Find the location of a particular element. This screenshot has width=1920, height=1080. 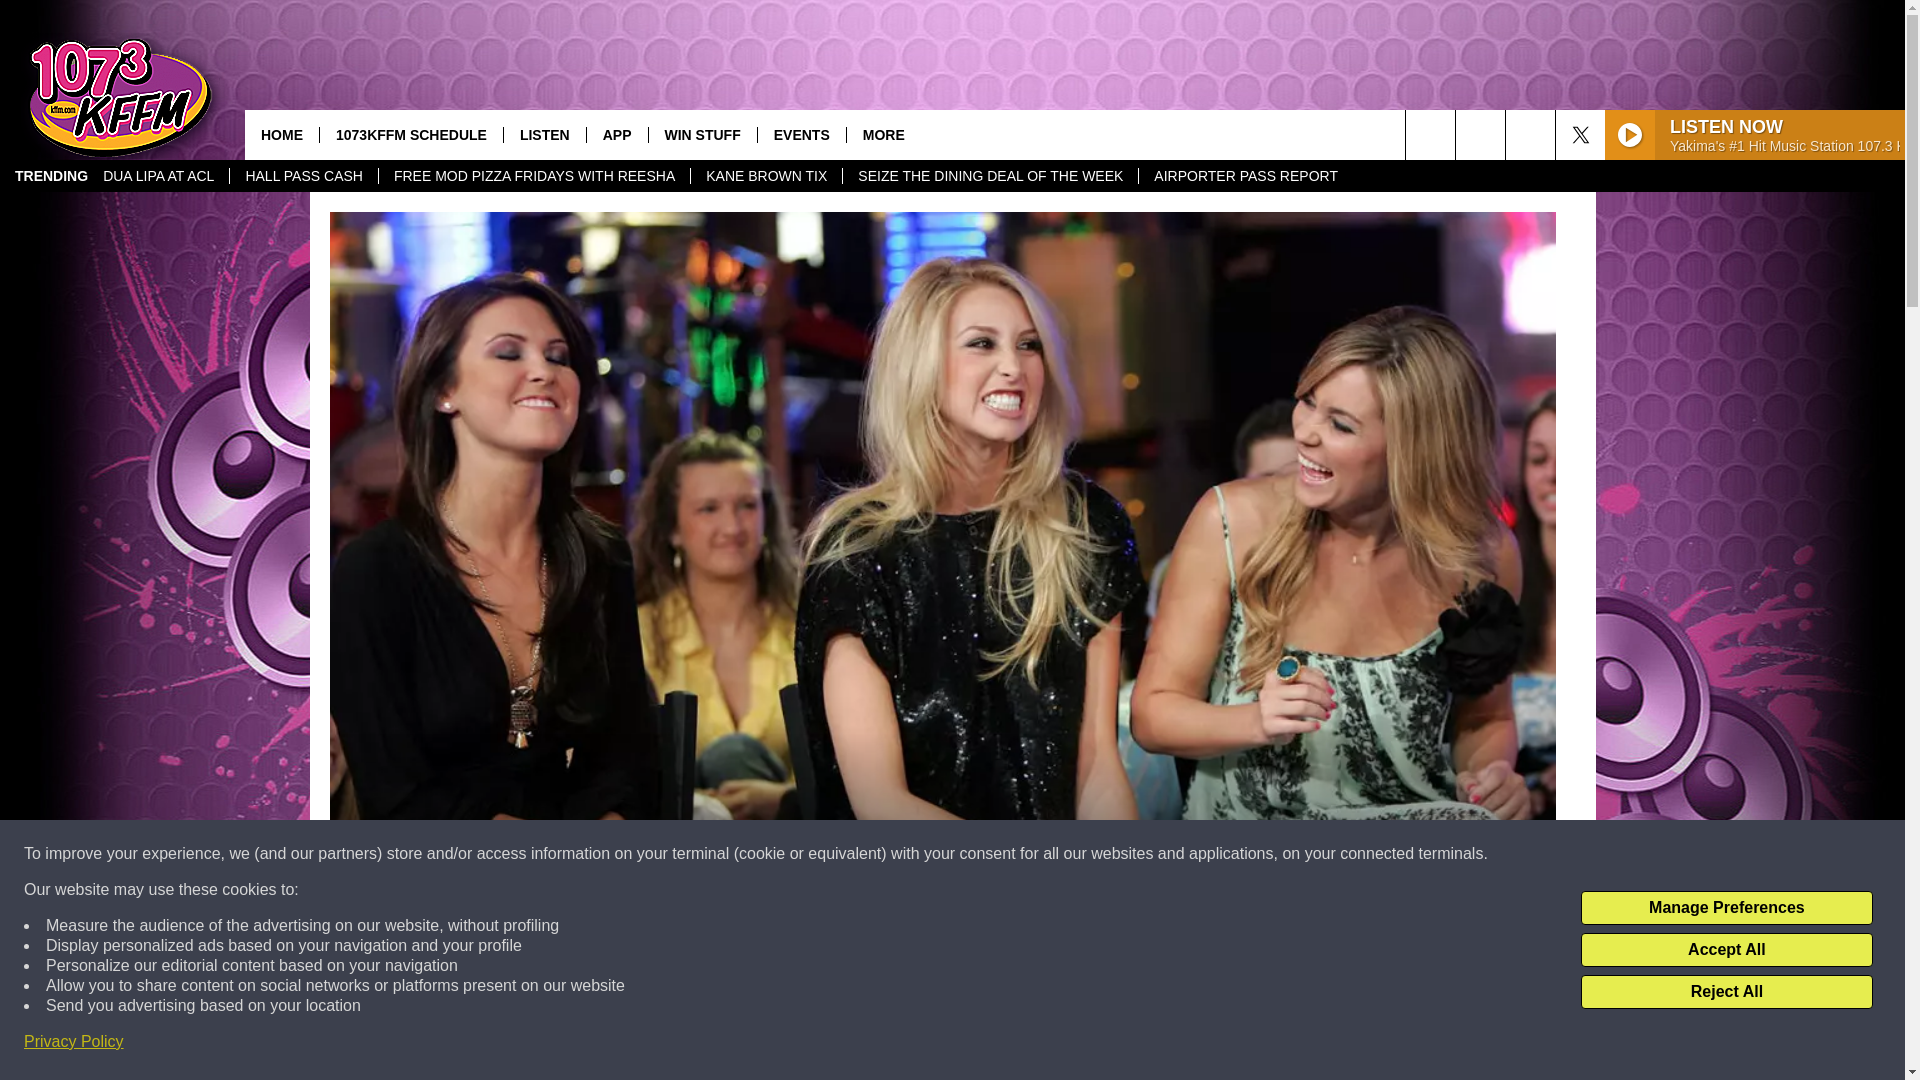

Privacy Policy is located at coordinates (74, 1042).